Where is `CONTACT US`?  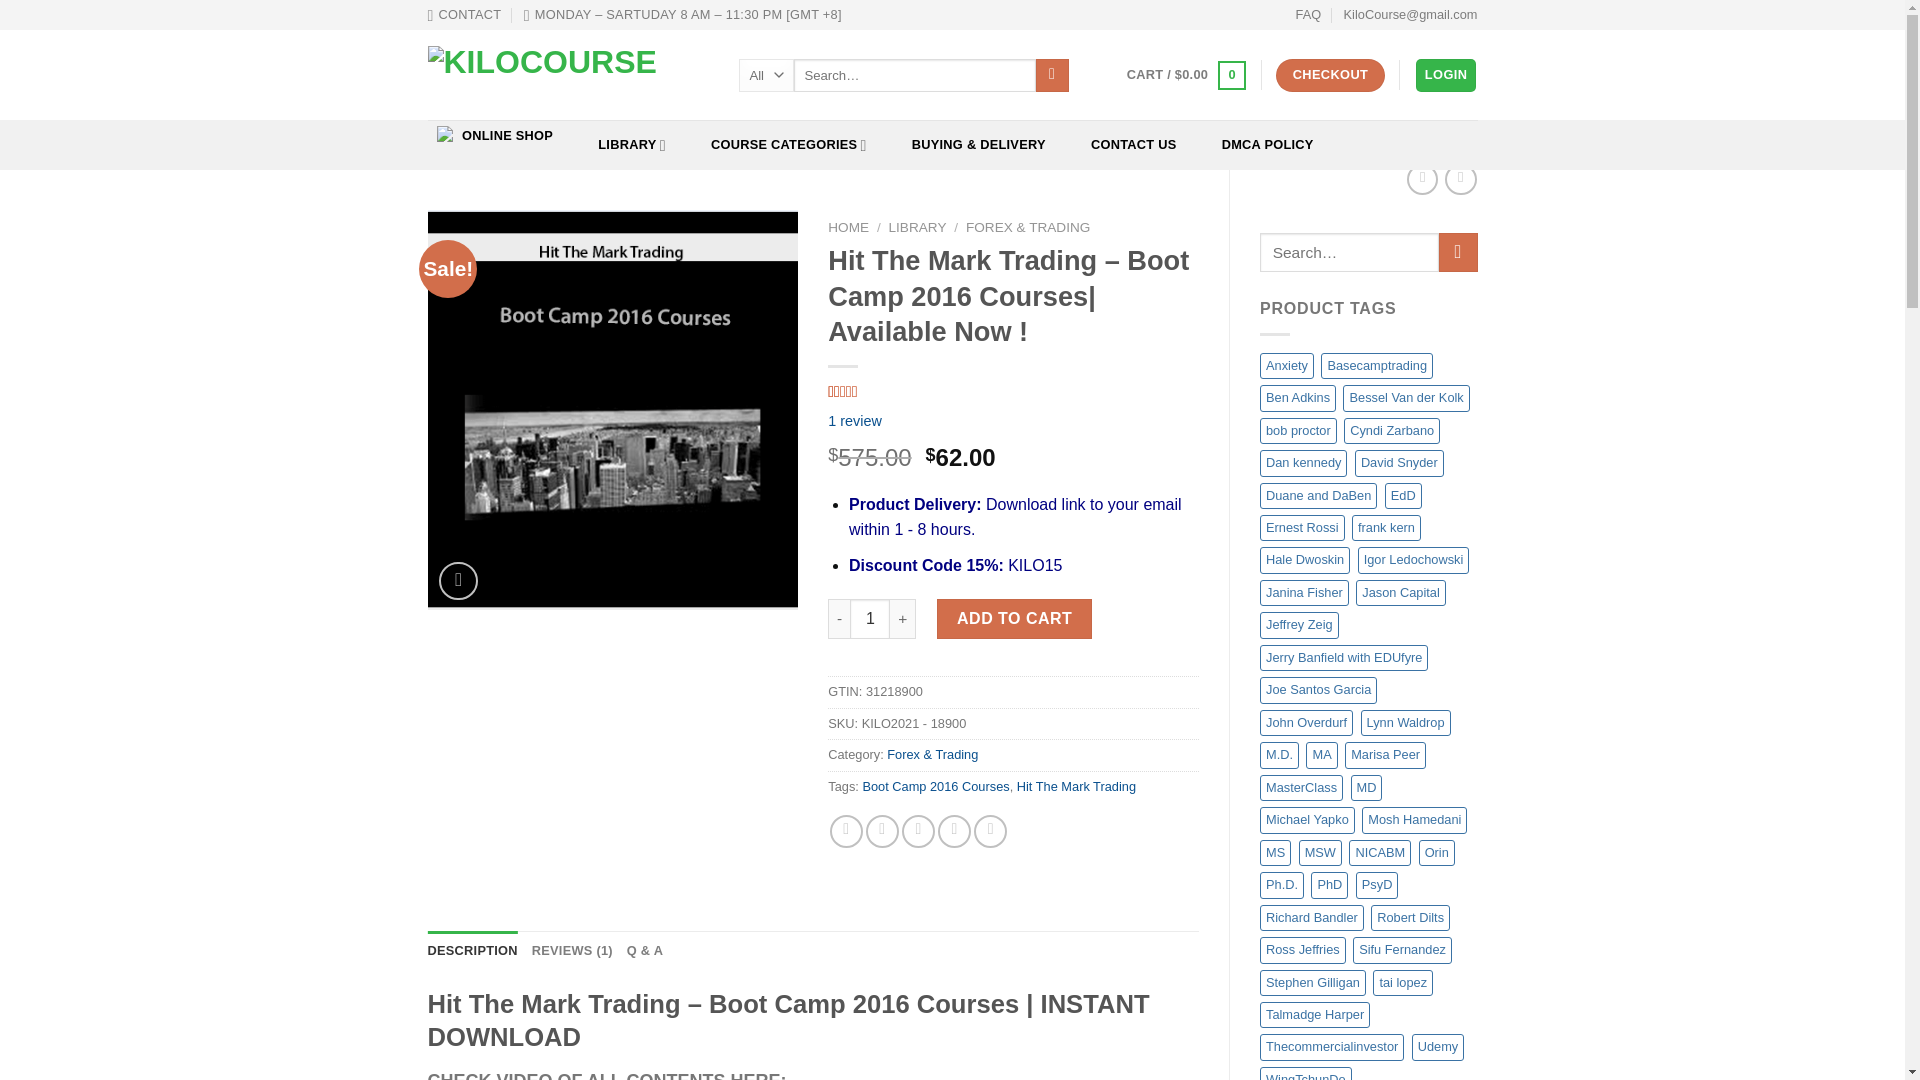 CONTACT US is located at coordinates (1133, 144).